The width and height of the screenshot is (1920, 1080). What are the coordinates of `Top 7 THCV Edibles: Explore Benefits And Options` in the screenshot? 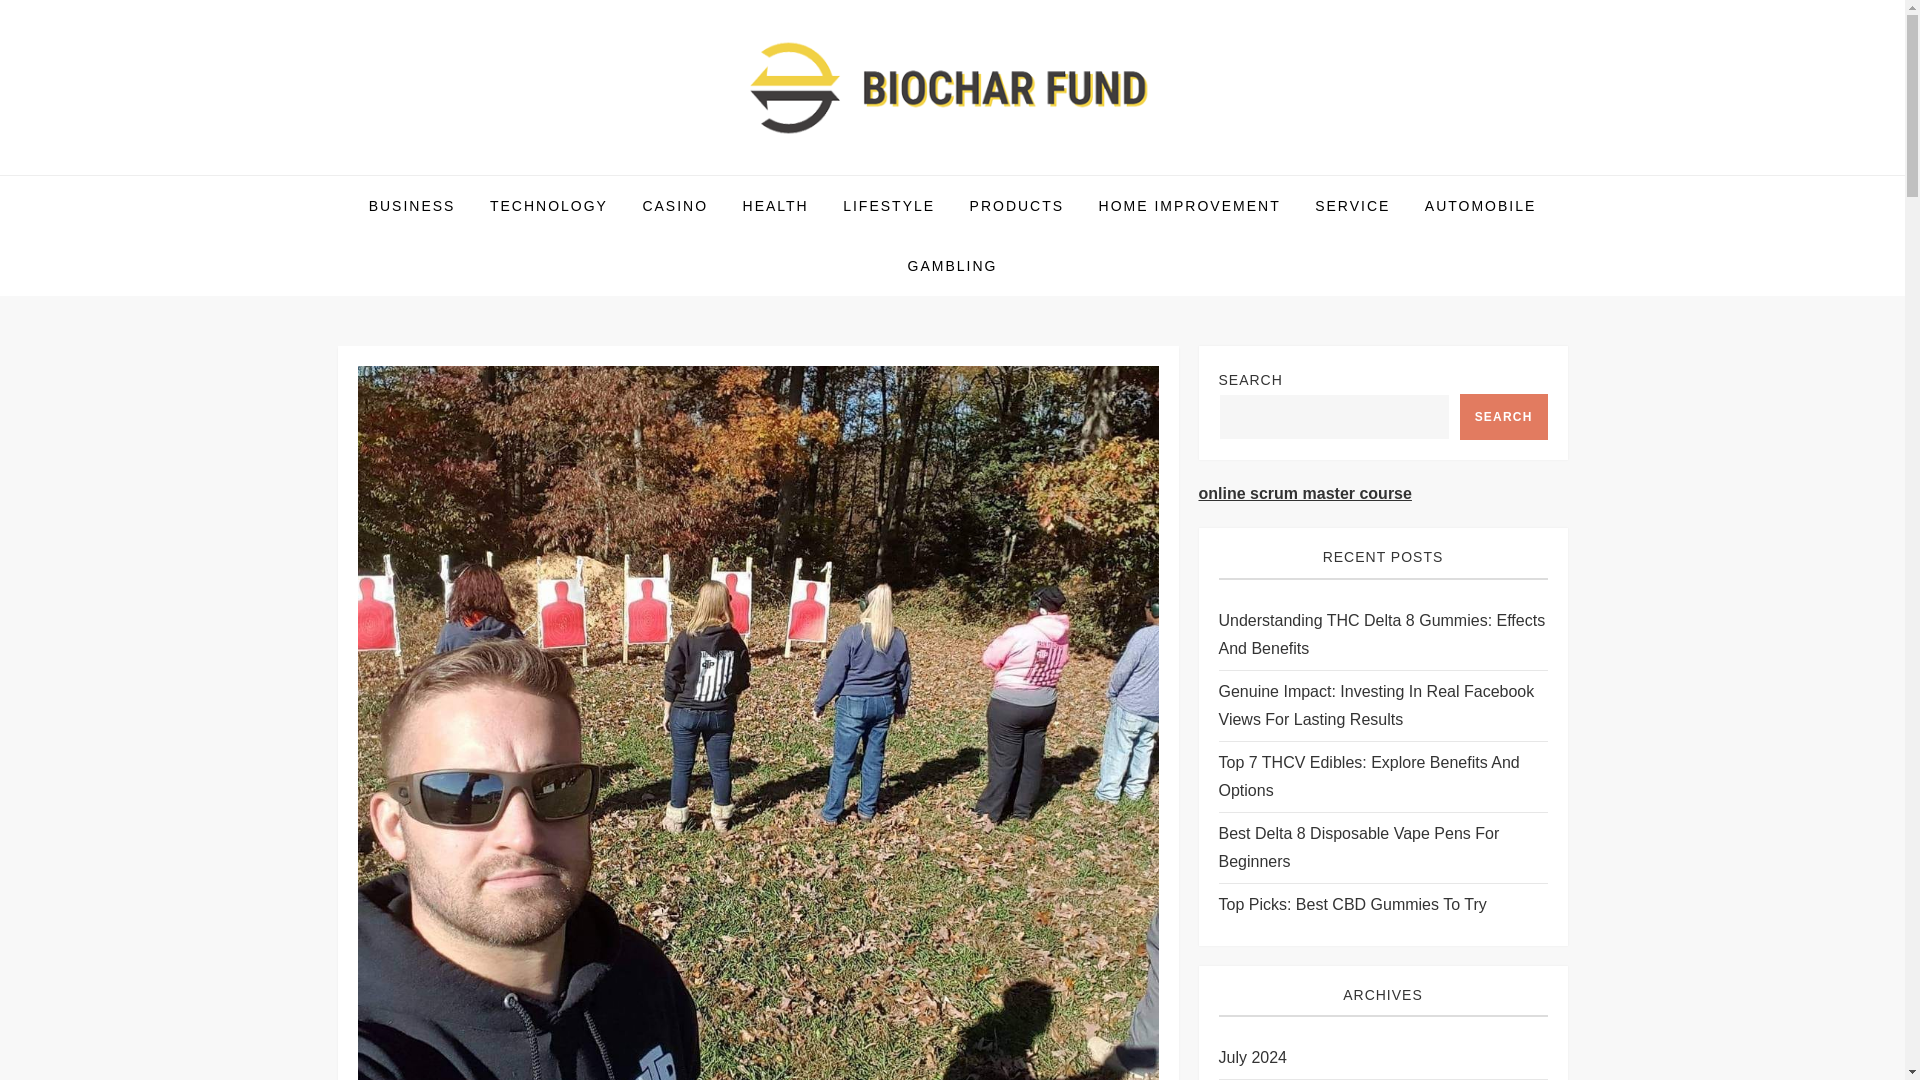 It's located at (1382, 776).